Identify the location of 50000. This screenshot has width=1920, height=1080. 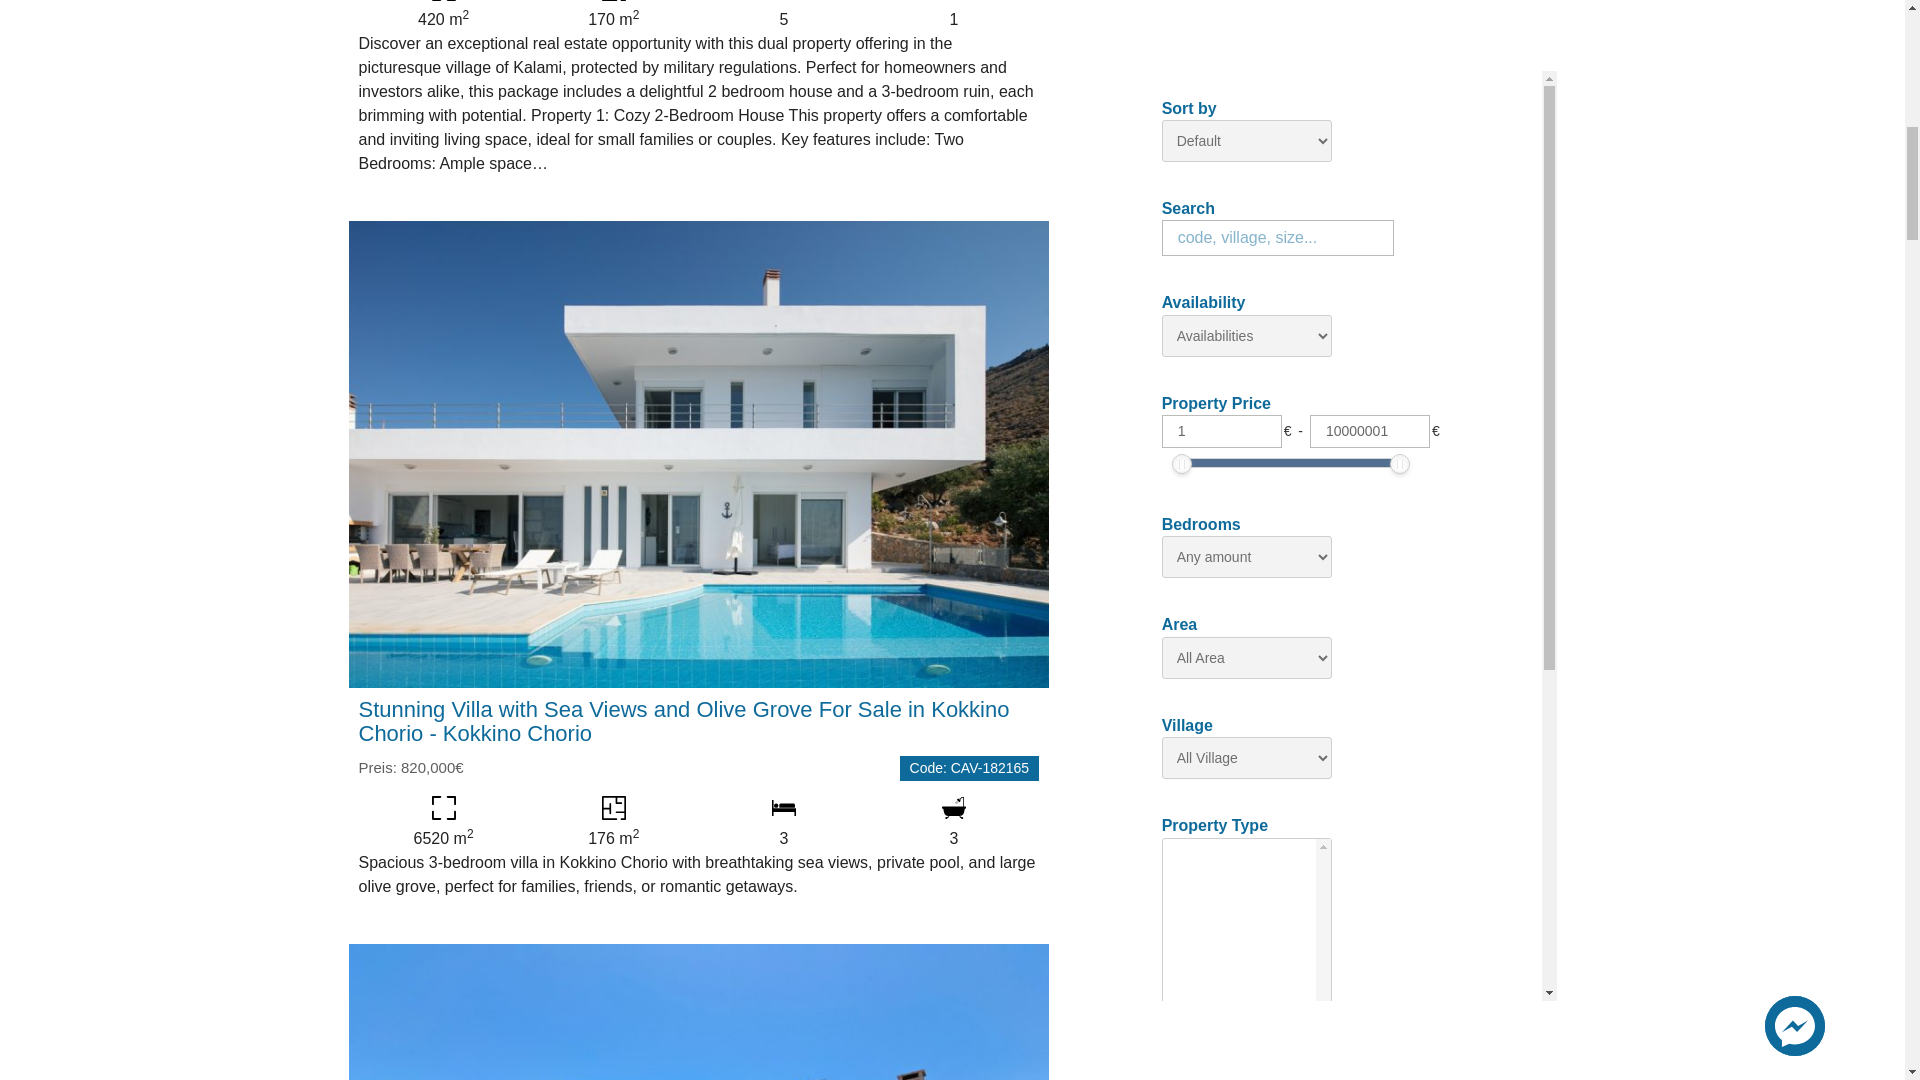
(1328, 568).